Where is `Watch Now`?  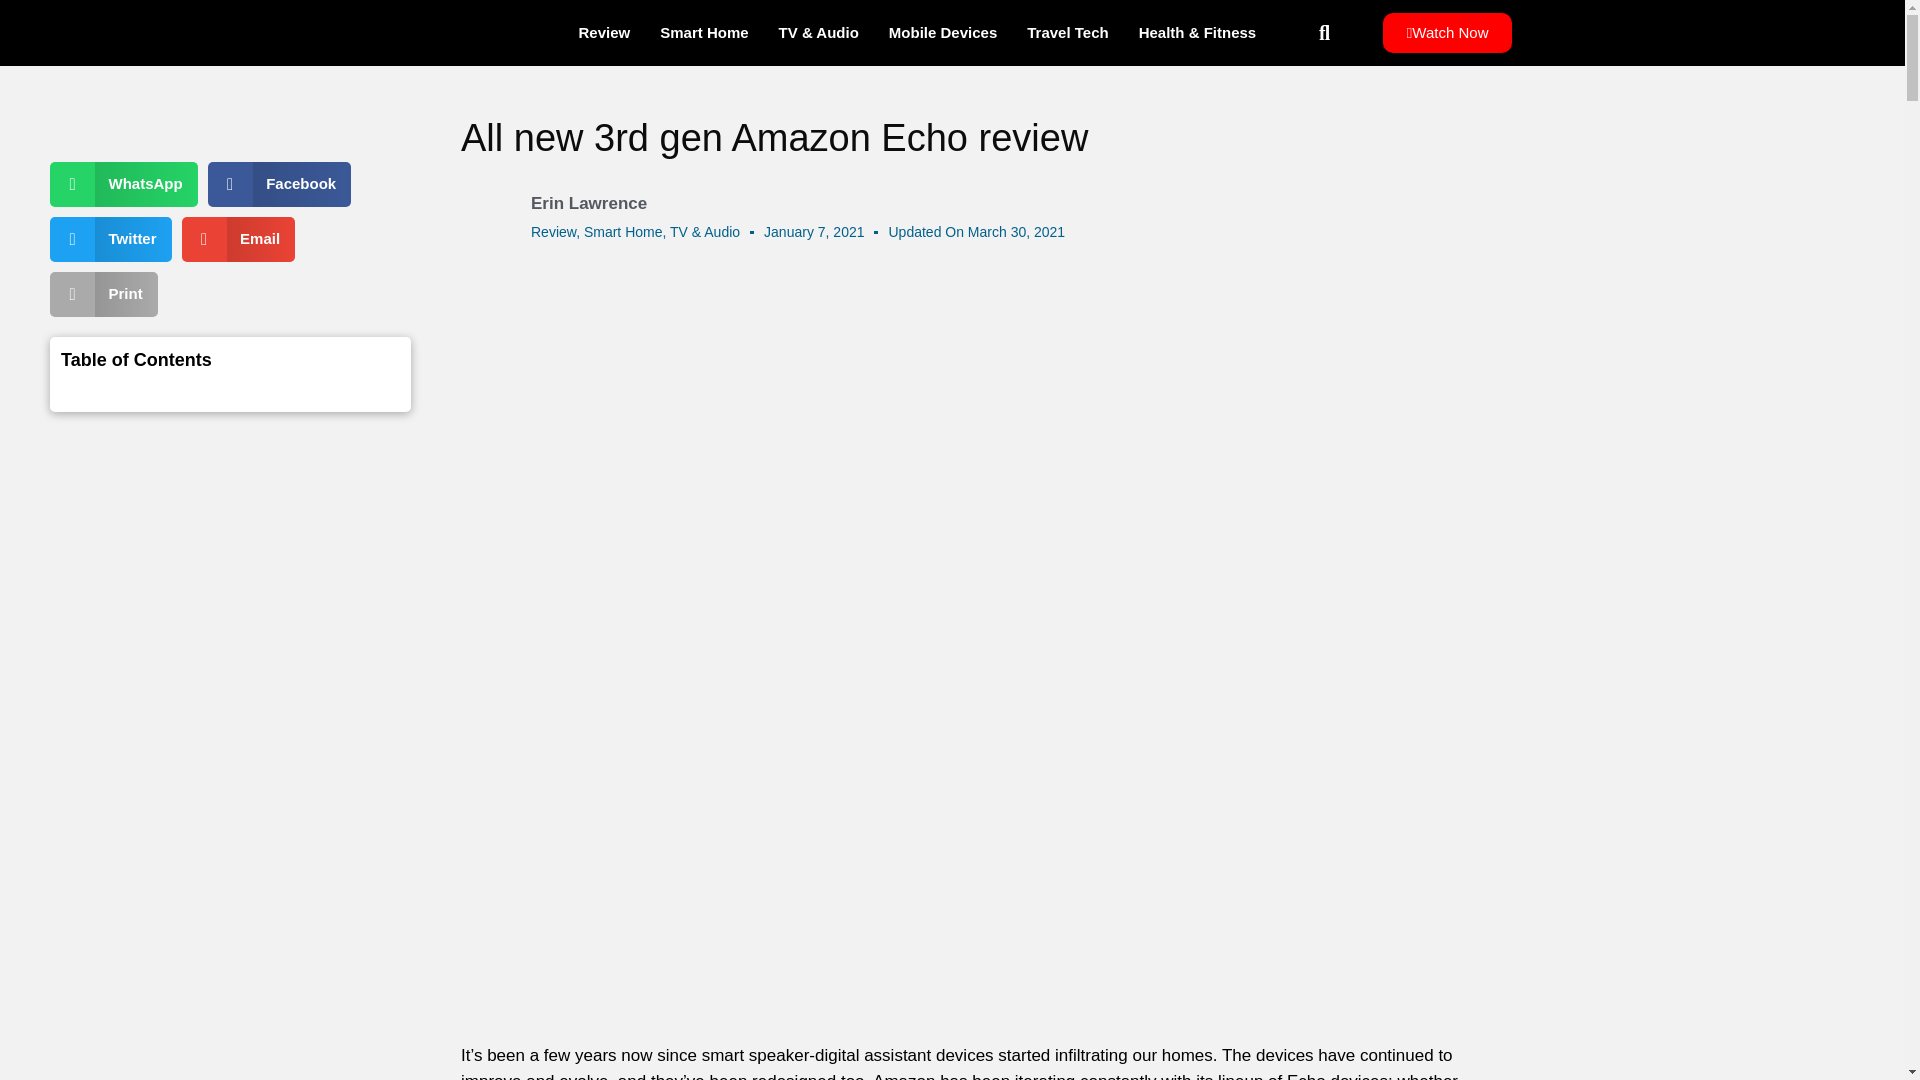
Watch Now is located at coordinates (1447, 32).